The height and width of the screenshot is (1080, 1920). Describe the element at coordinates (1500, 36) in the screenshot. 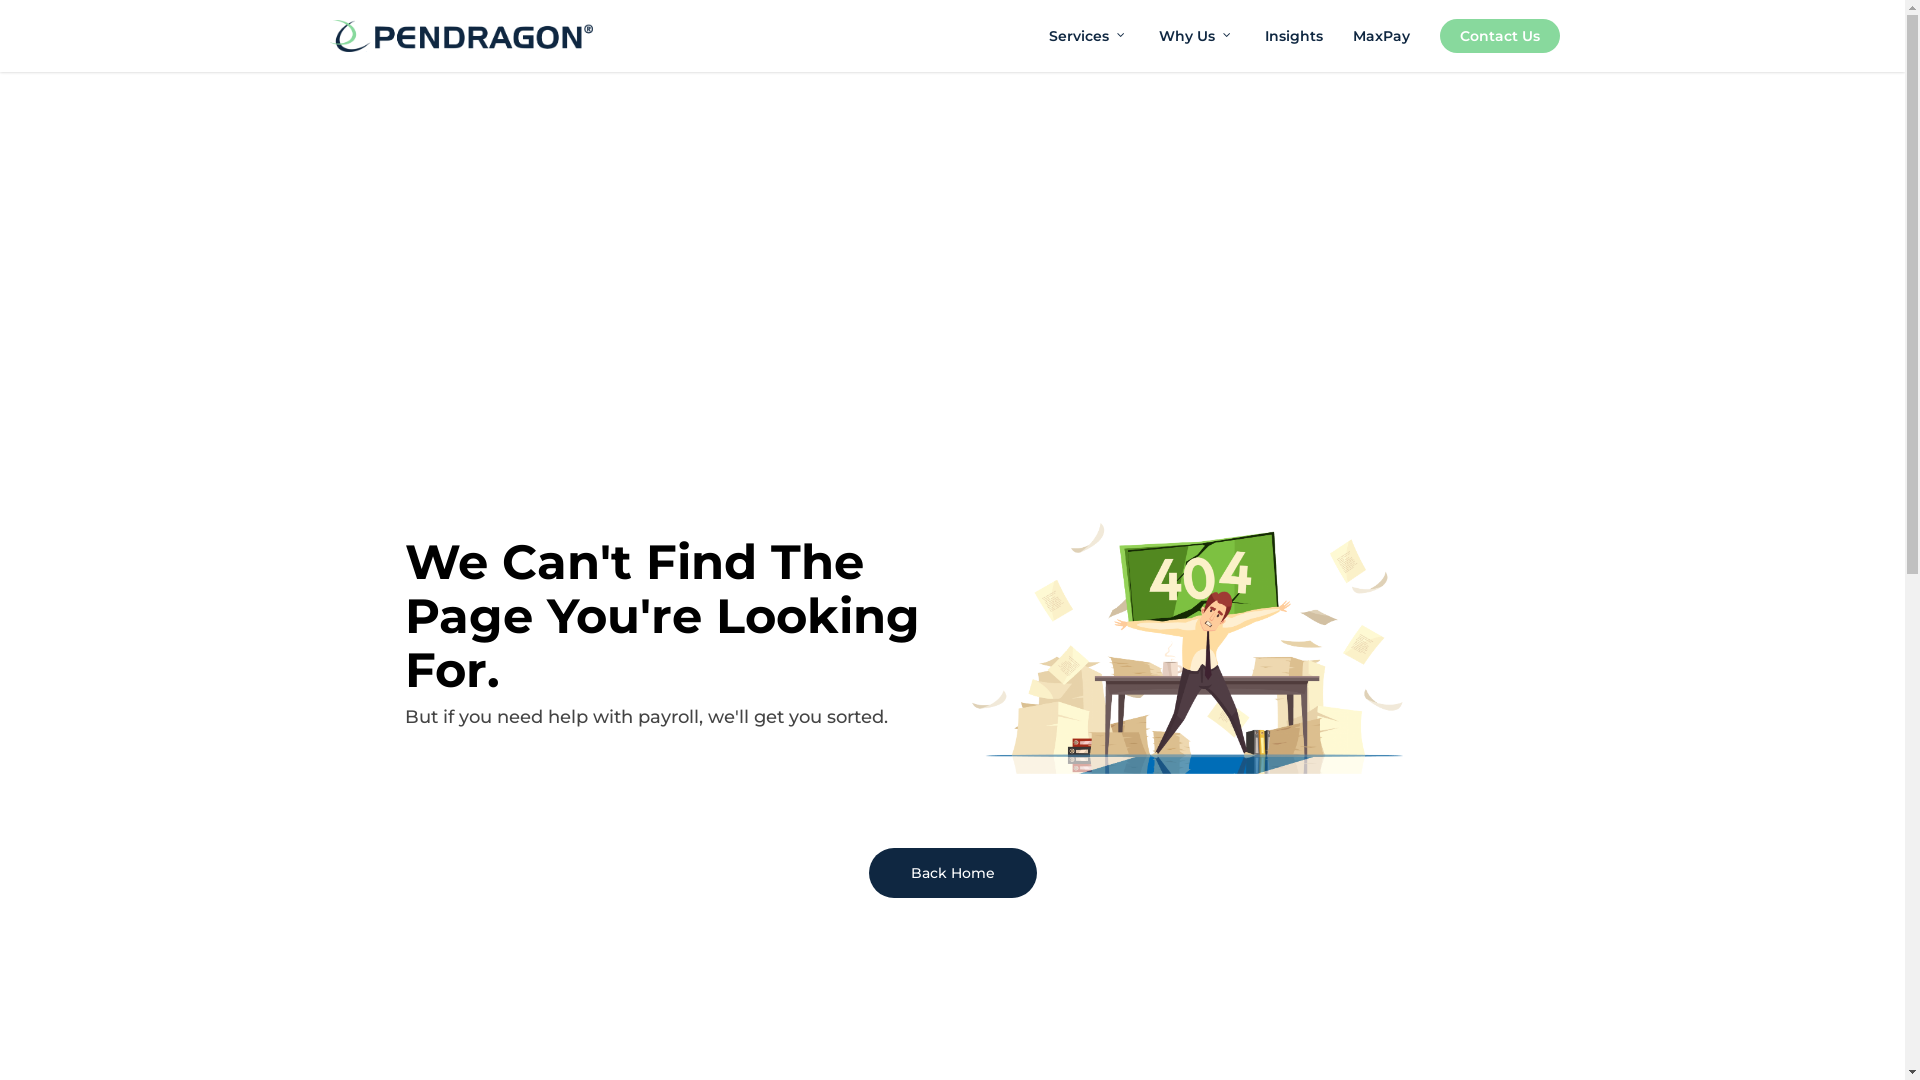

I see `Contact Us` at that location.